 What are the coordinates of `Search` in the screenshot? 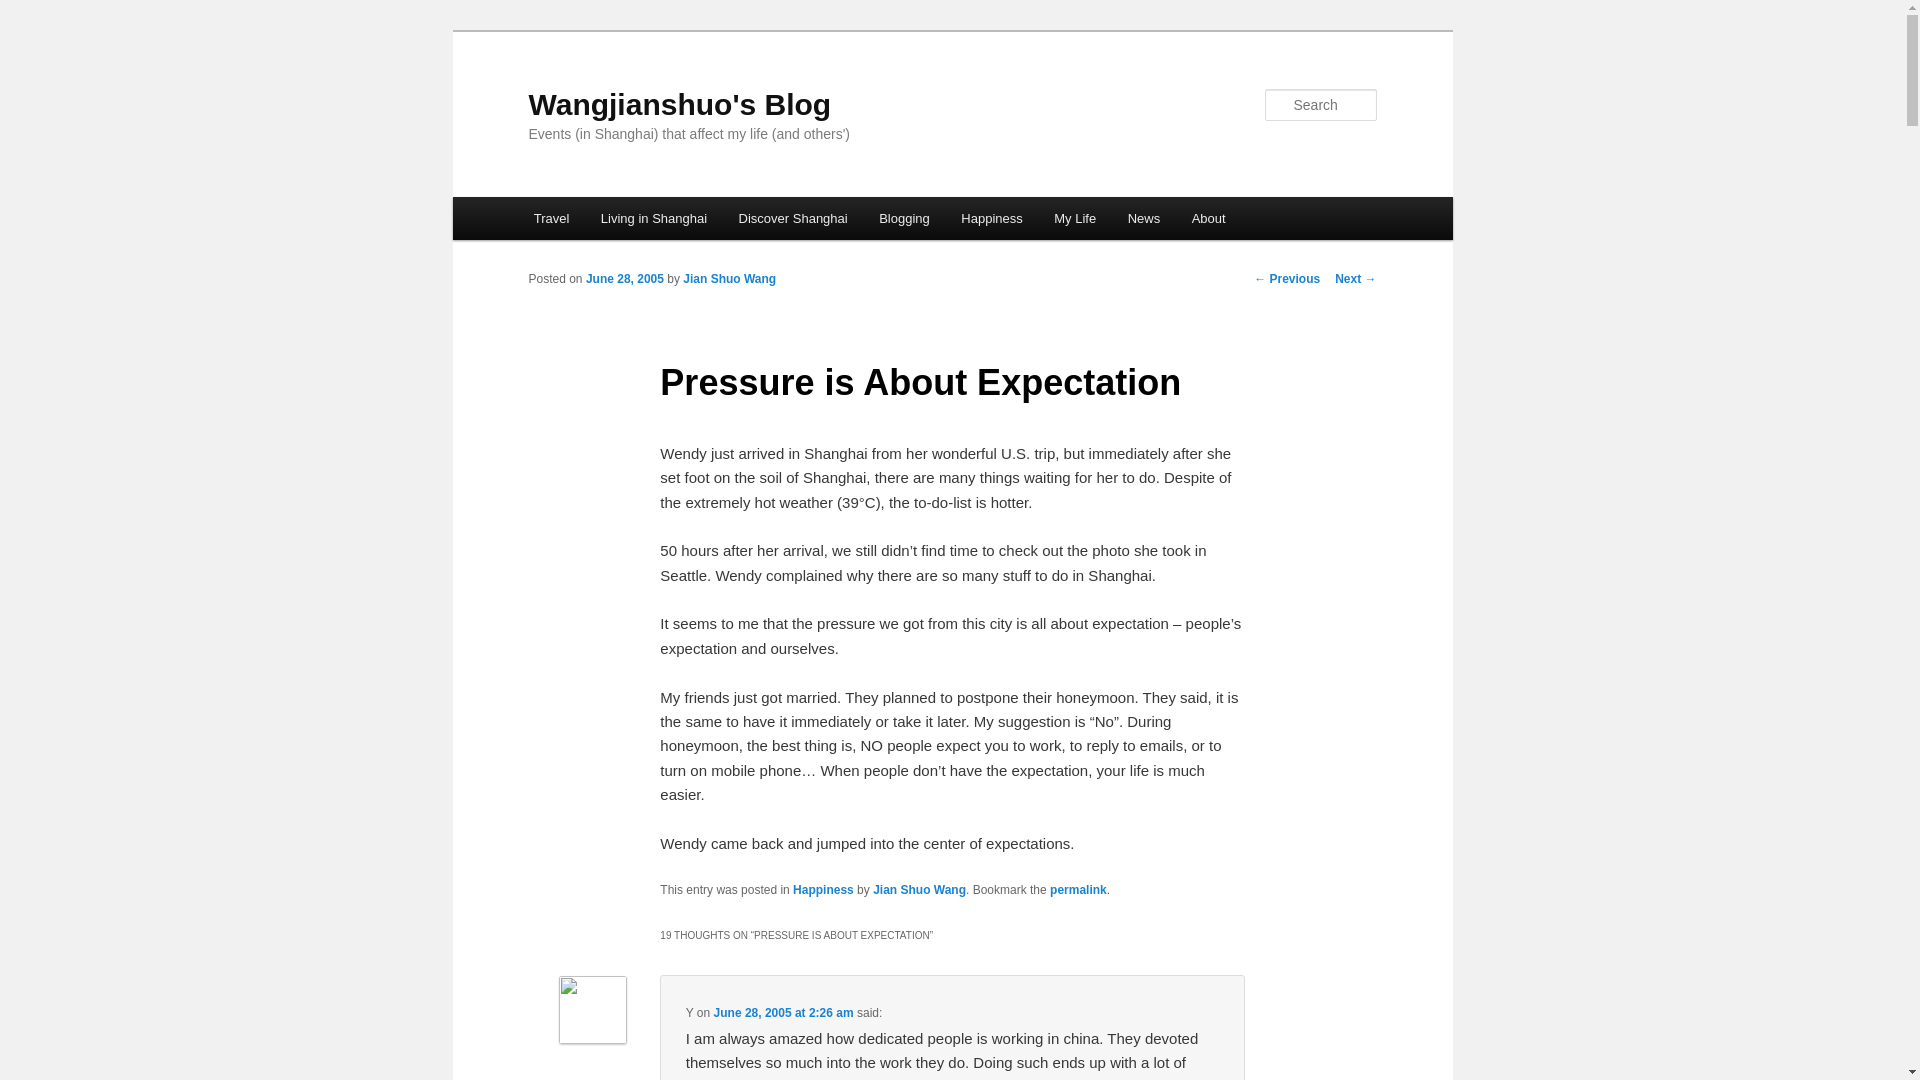 It's located at (32, 11).